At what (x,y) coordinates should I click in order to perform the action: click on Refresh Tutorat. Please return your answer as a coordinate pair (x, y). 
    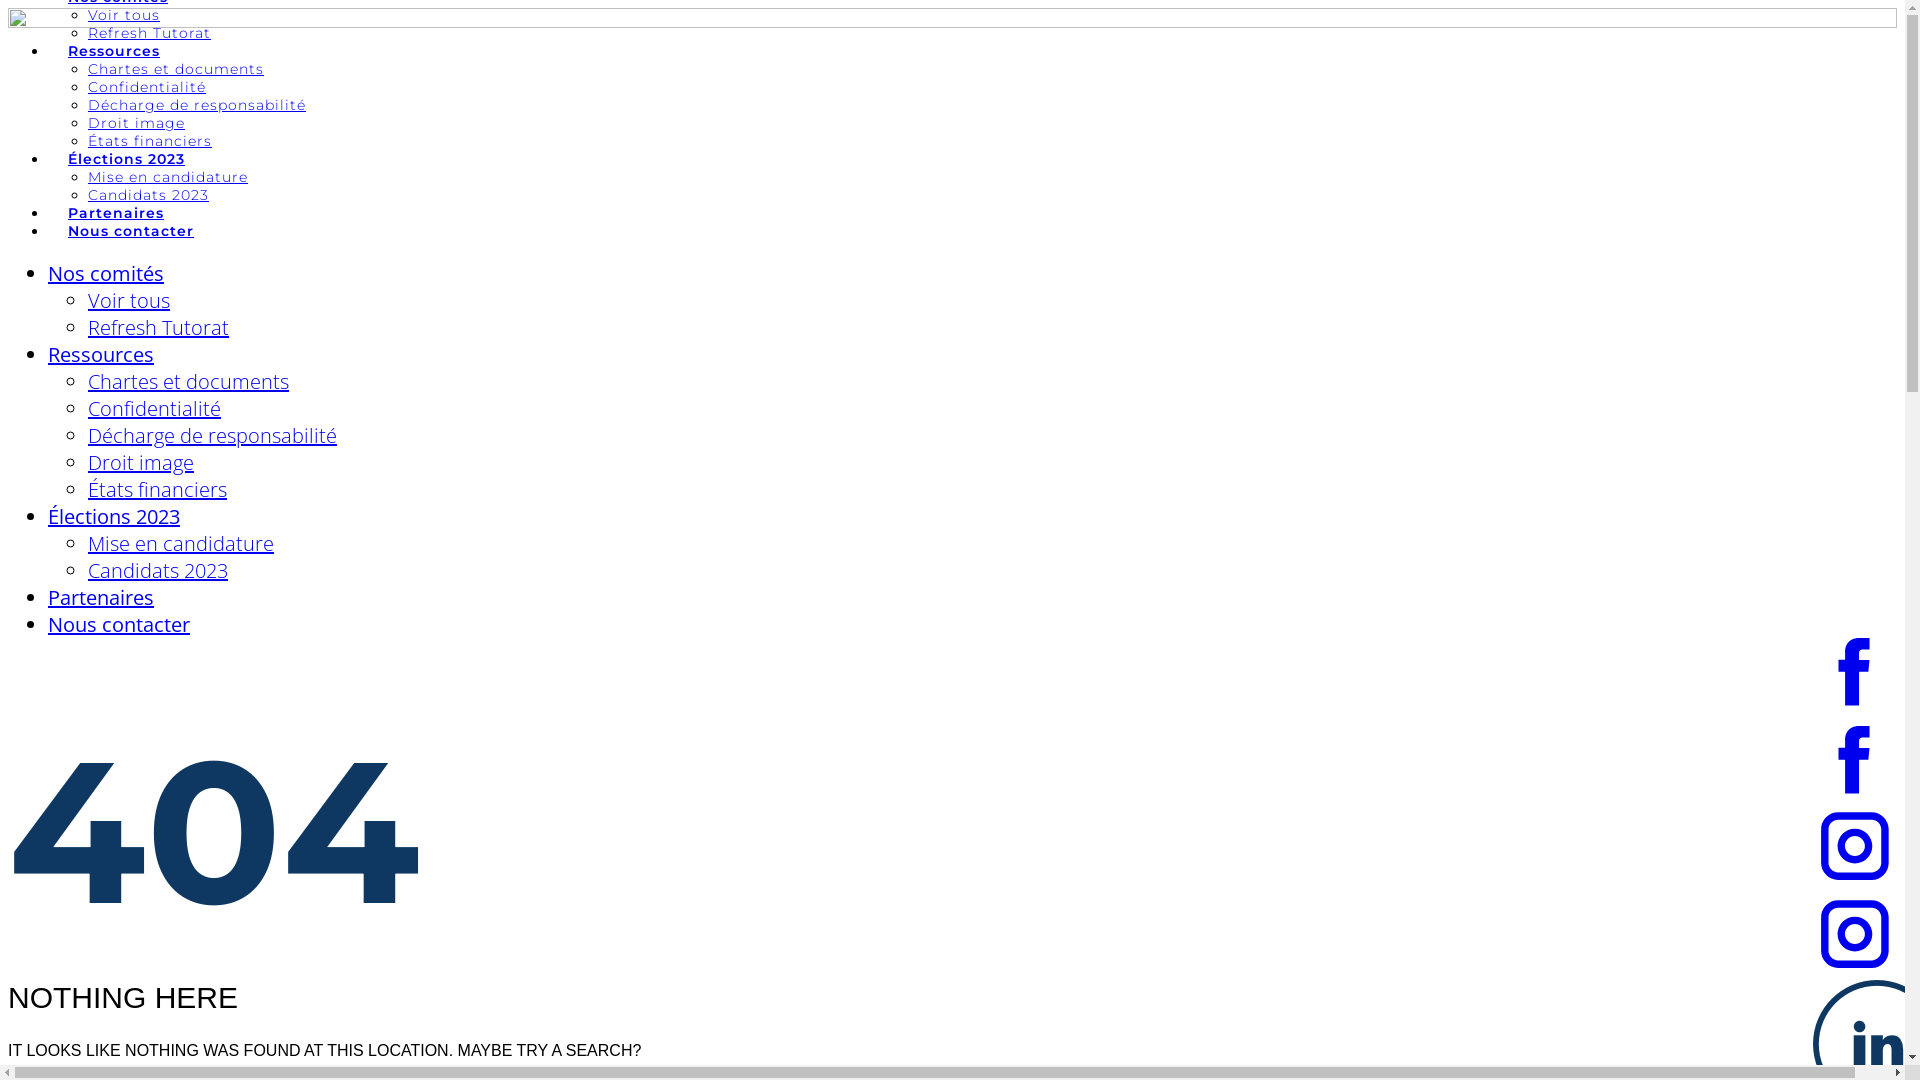
    Looking at the image, I should click on (150, 33).